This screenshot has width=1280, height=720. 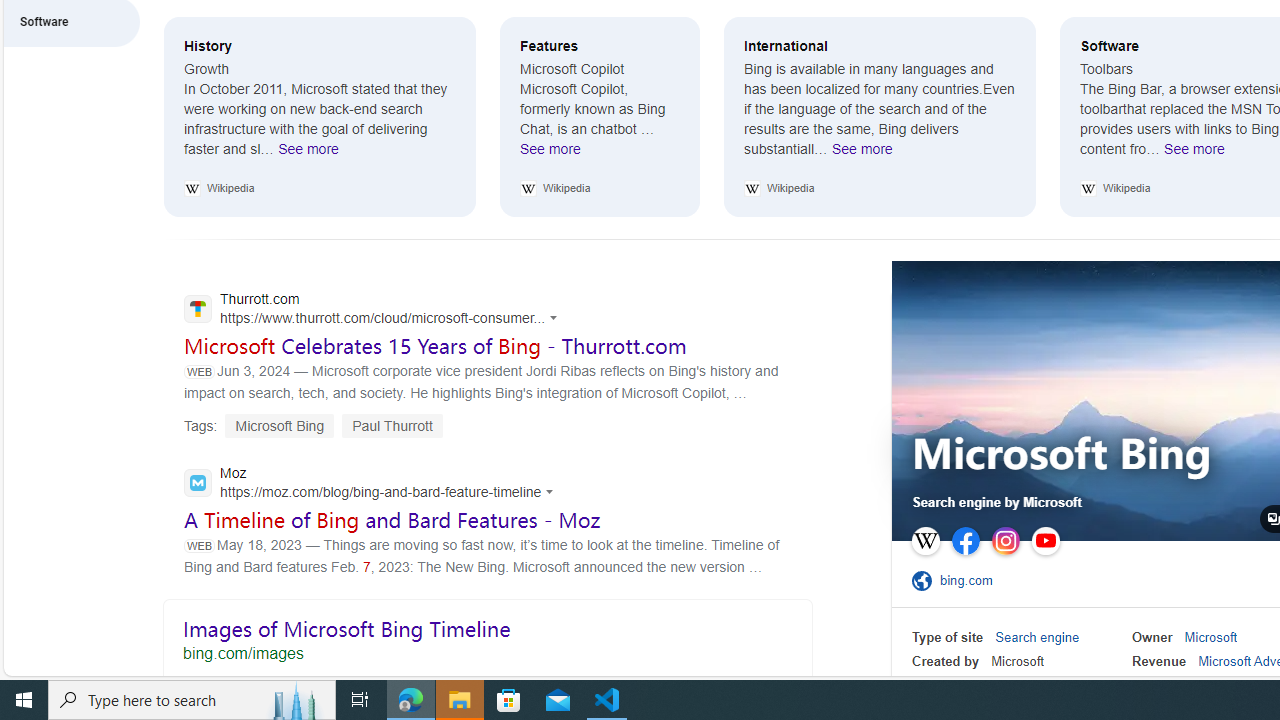 I want to click on Moz, so click(x=374, y=484).